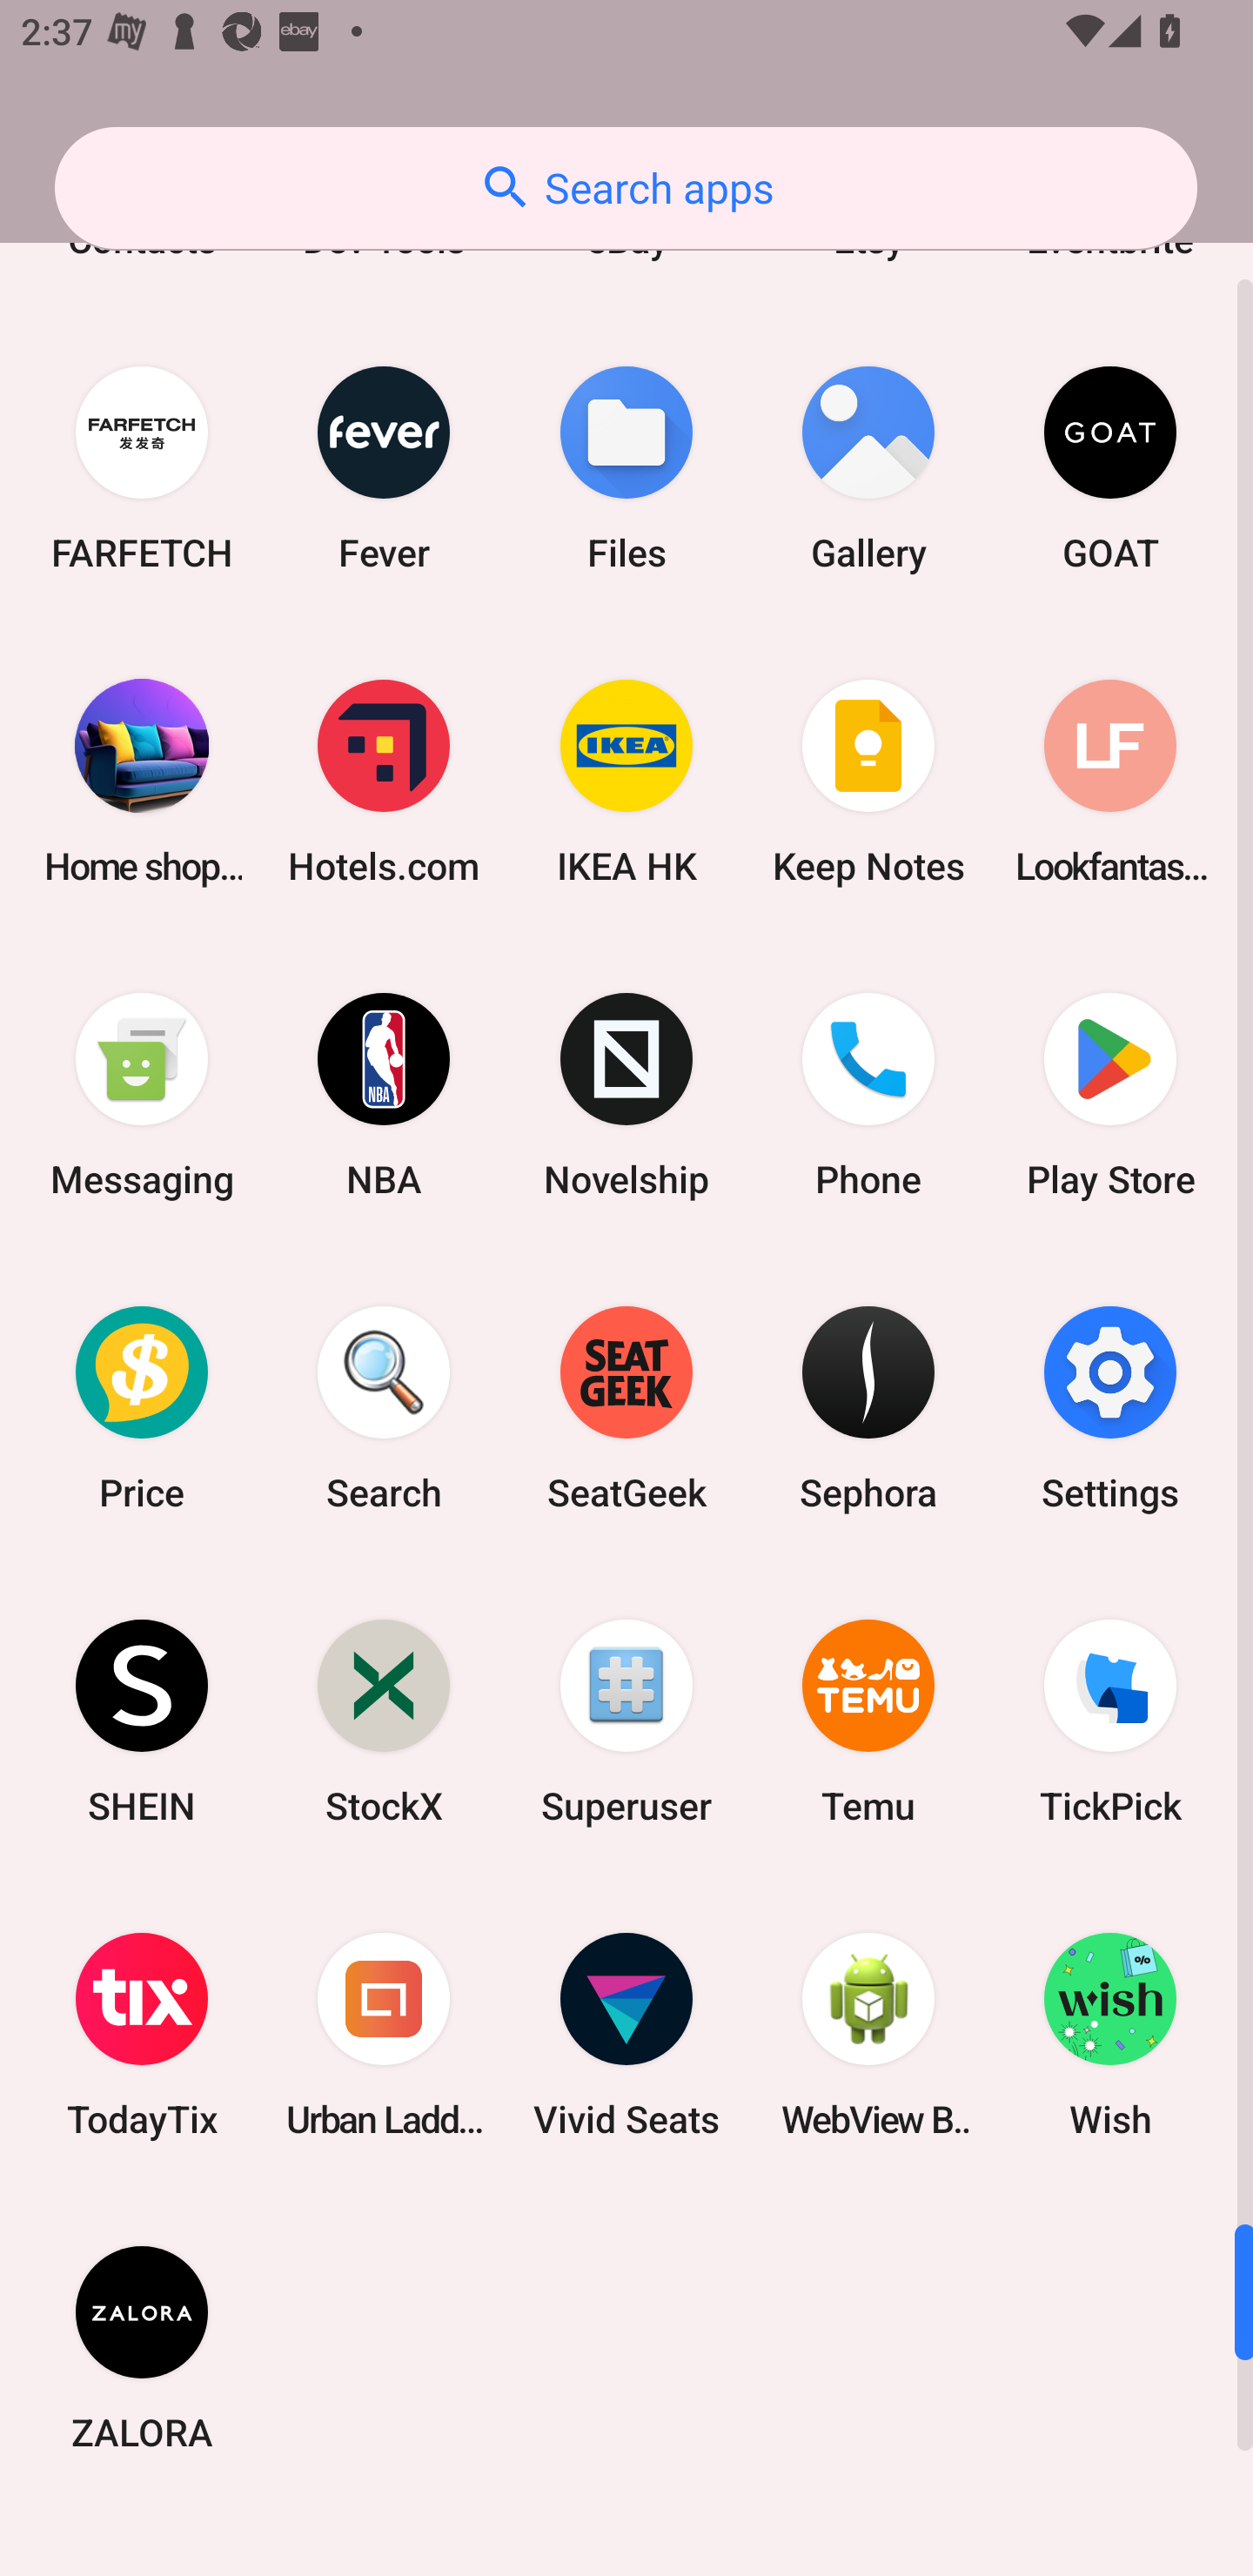  What do you see at coordinates (626, 2035) in the screenshot?
I see `Vivid Seats` at bounding box center [626, 2035].